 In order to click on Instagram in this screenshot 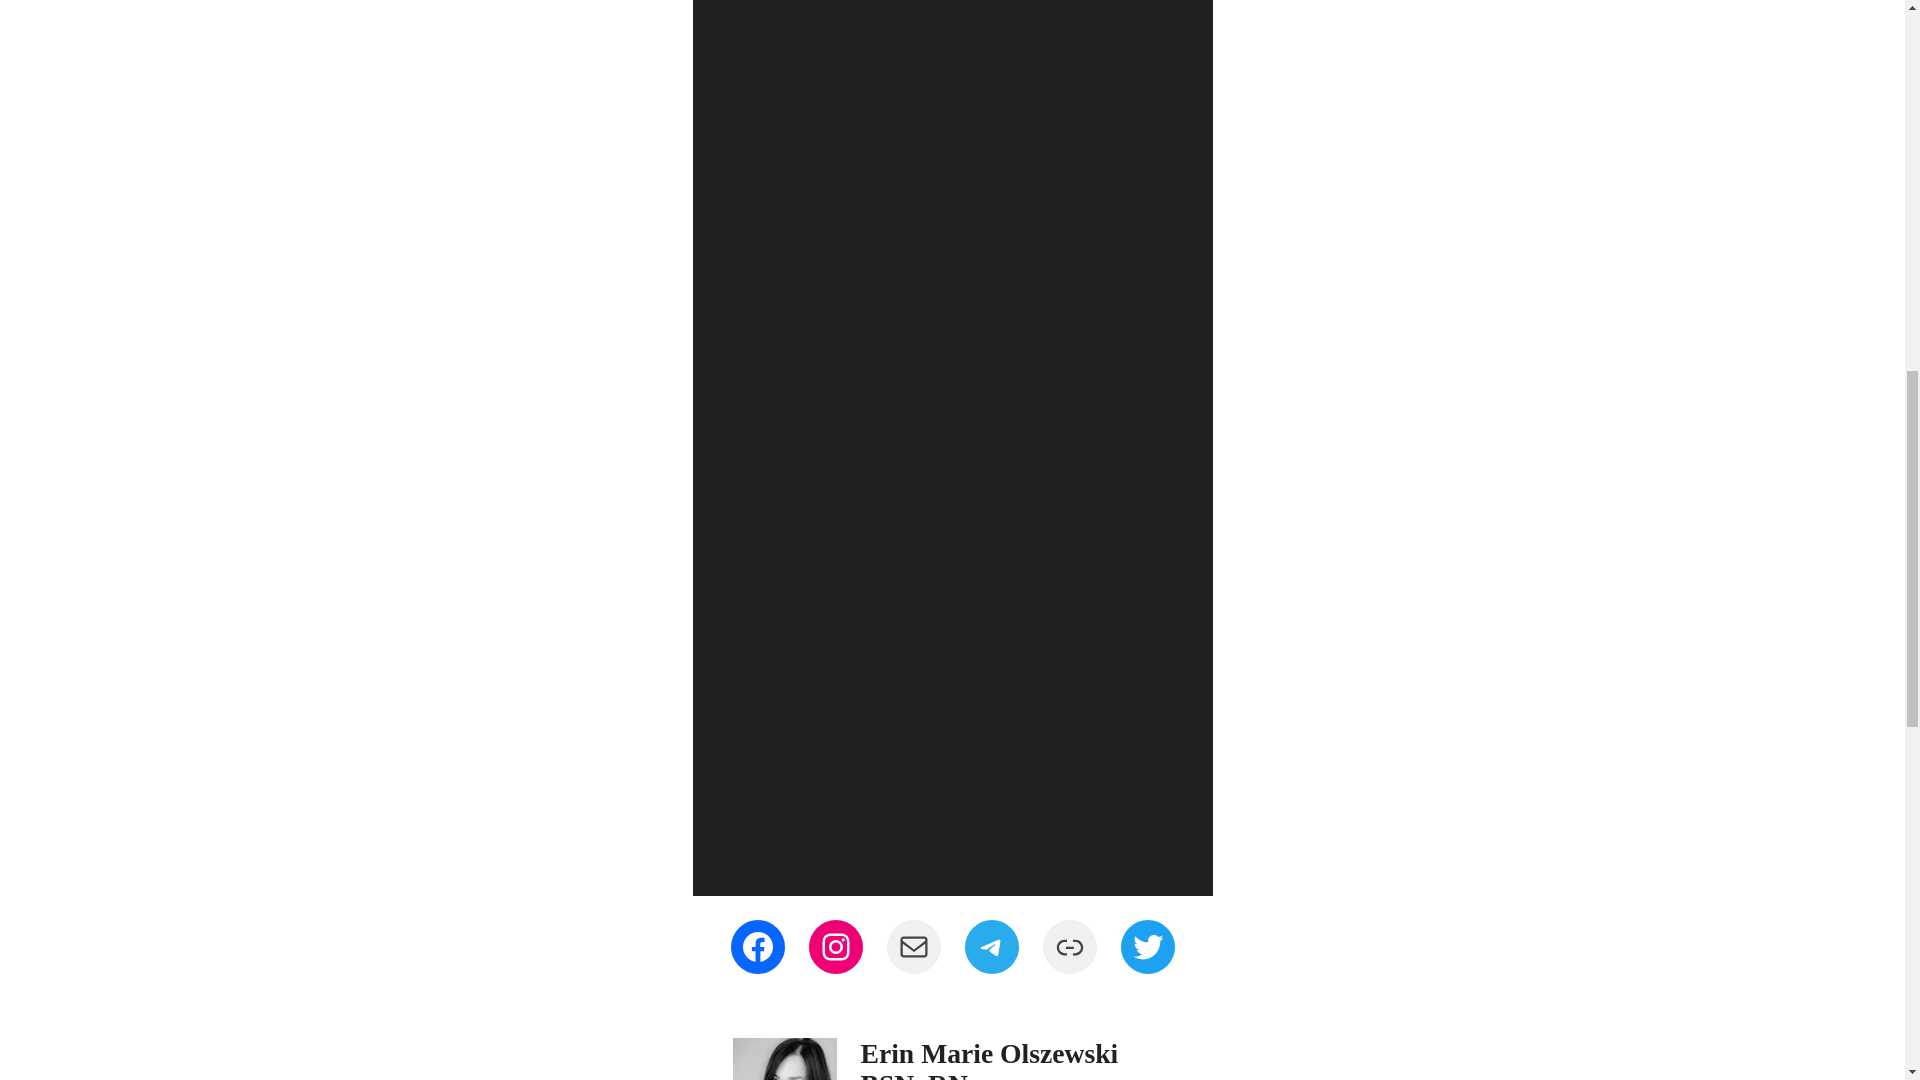, I will do `click(835, 947)`.